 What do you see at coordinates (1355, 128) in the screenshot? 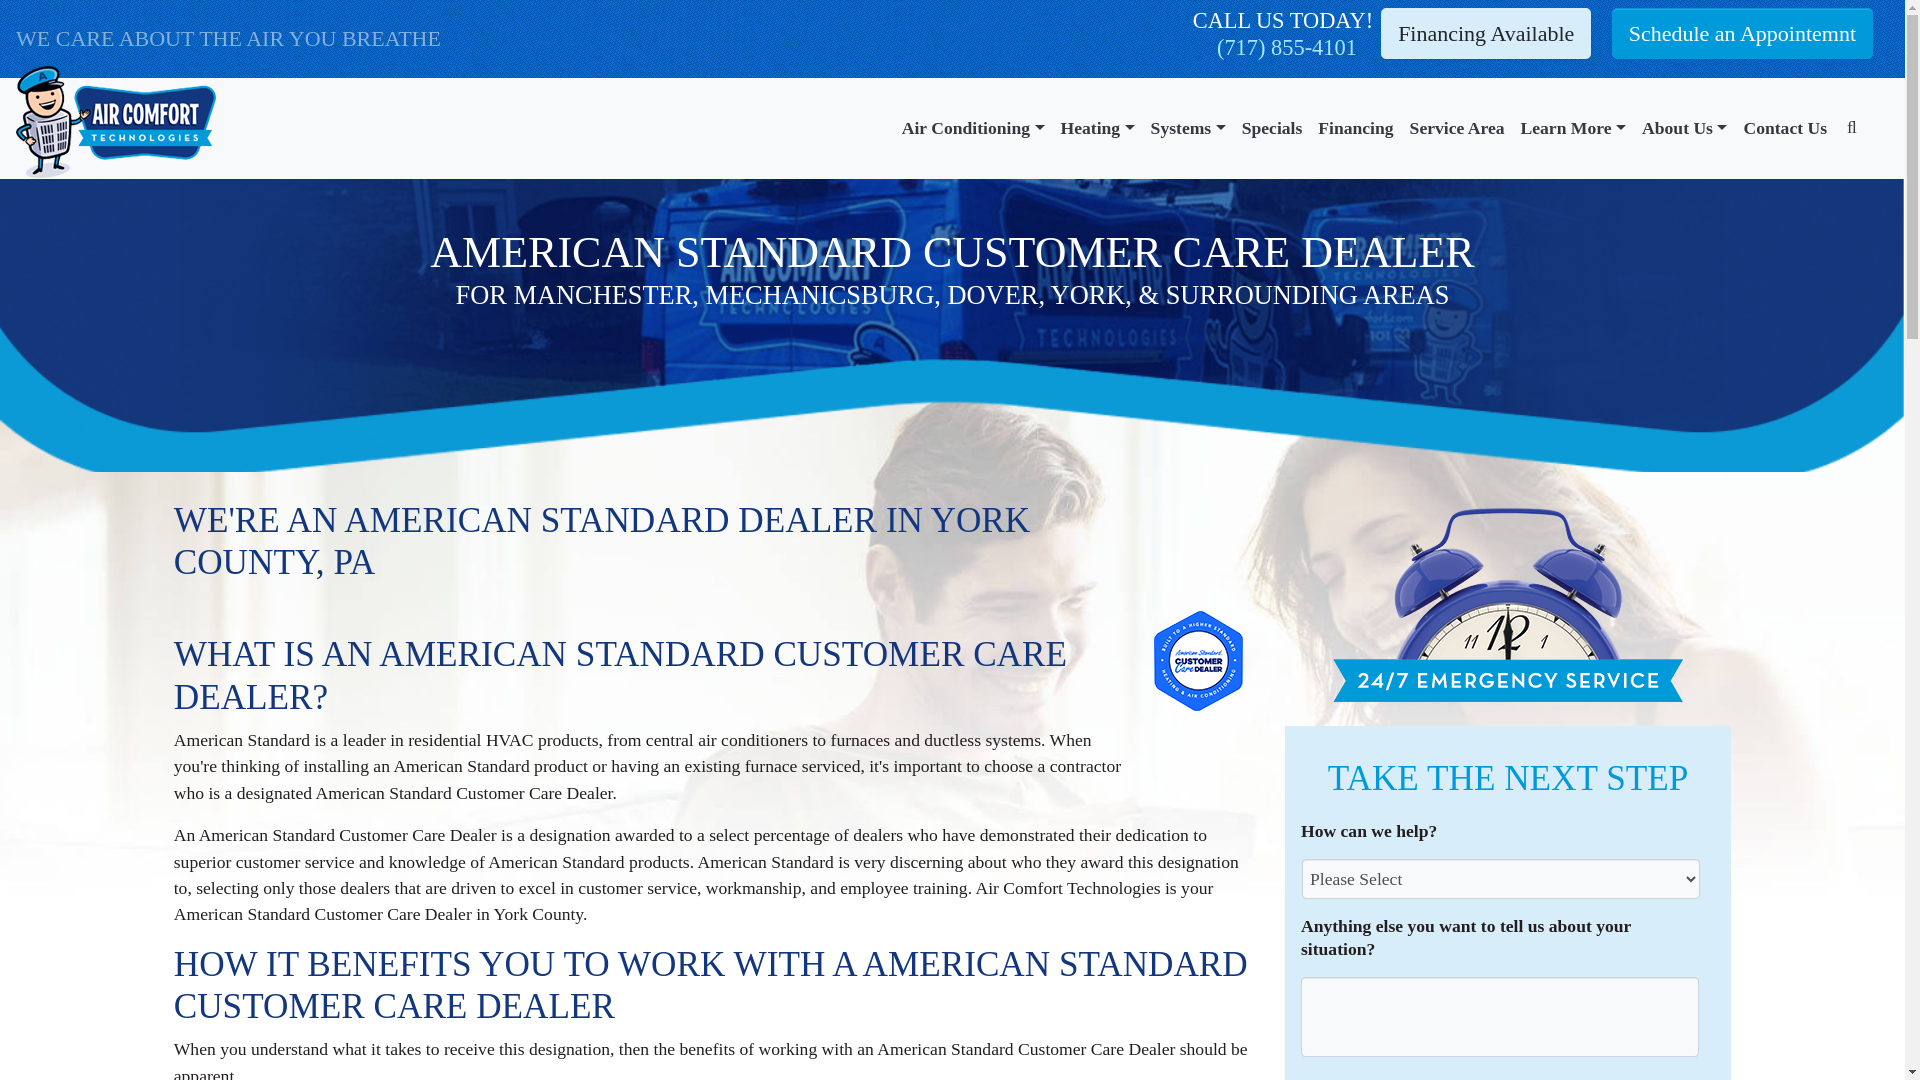
I see `Financing` at bounding box center [1355, 128].